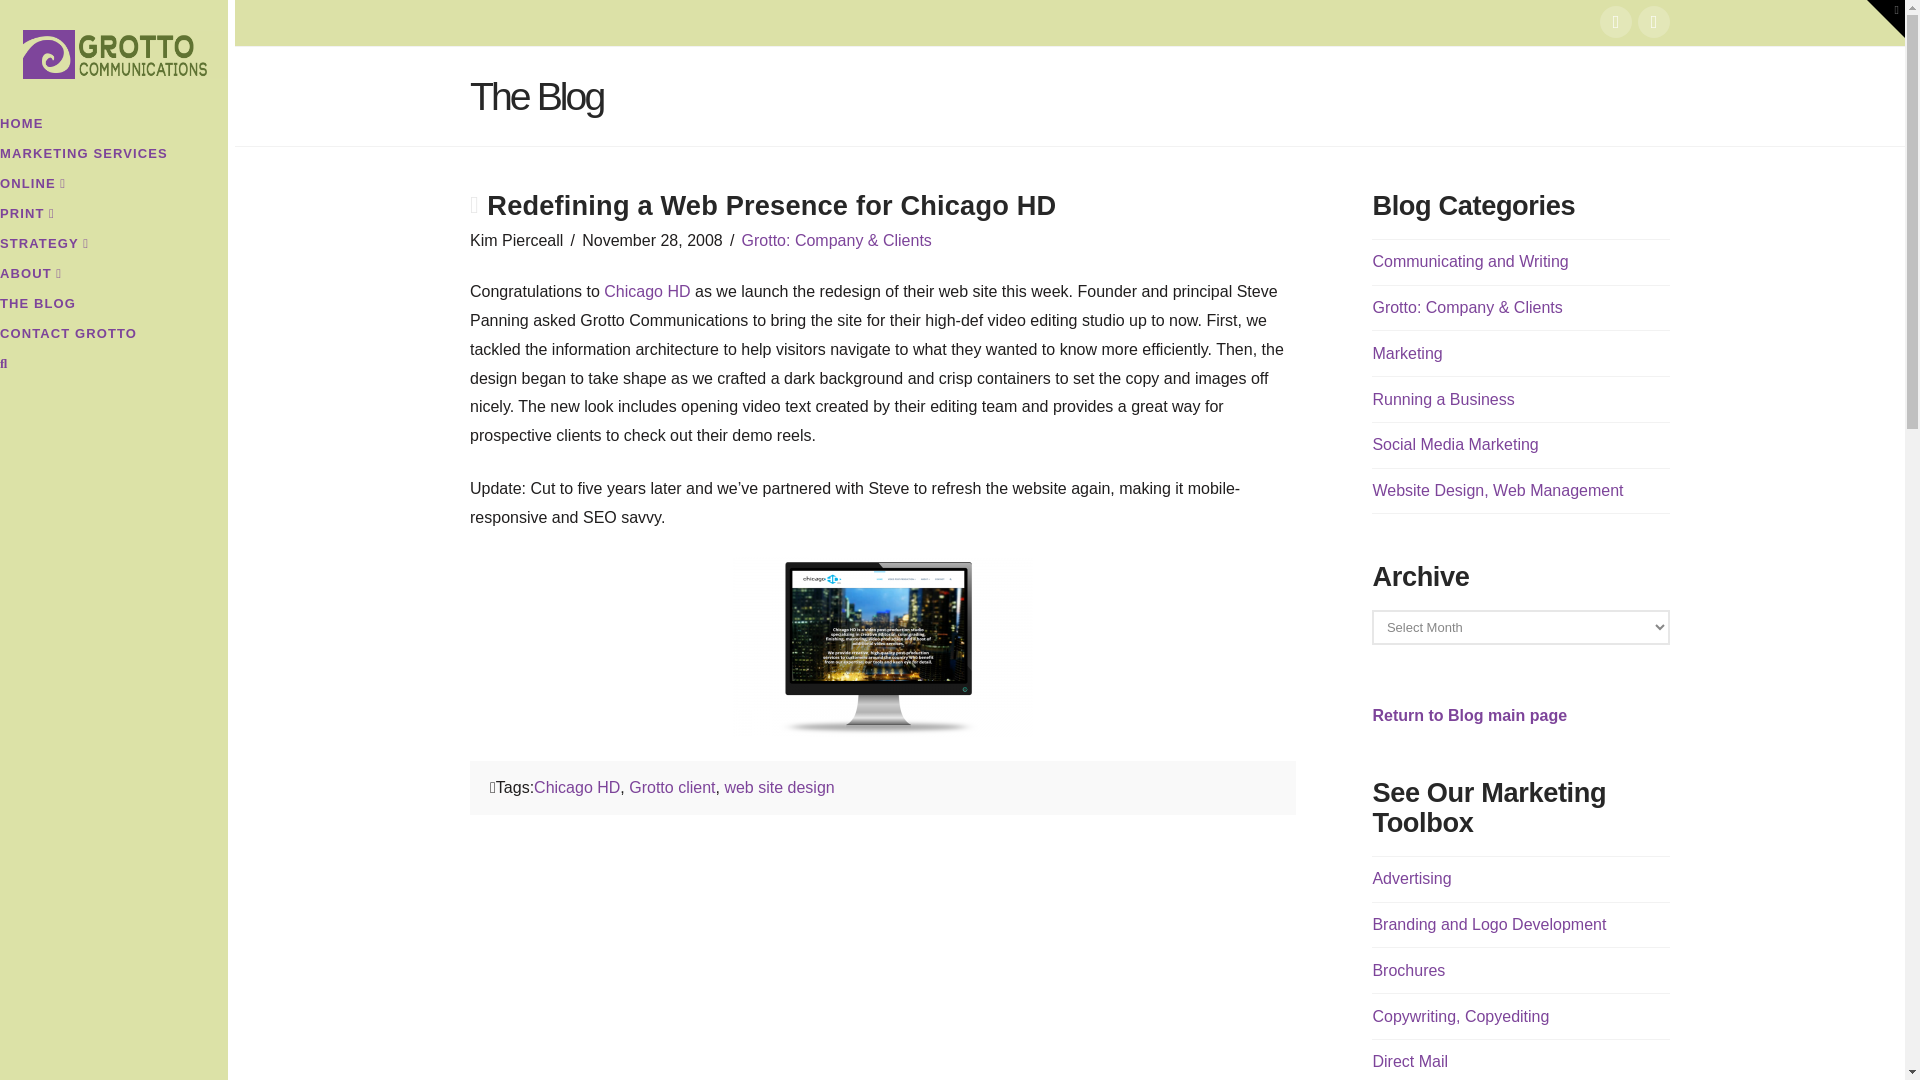  I want to click on LinkedIn, so click(1654, 22).